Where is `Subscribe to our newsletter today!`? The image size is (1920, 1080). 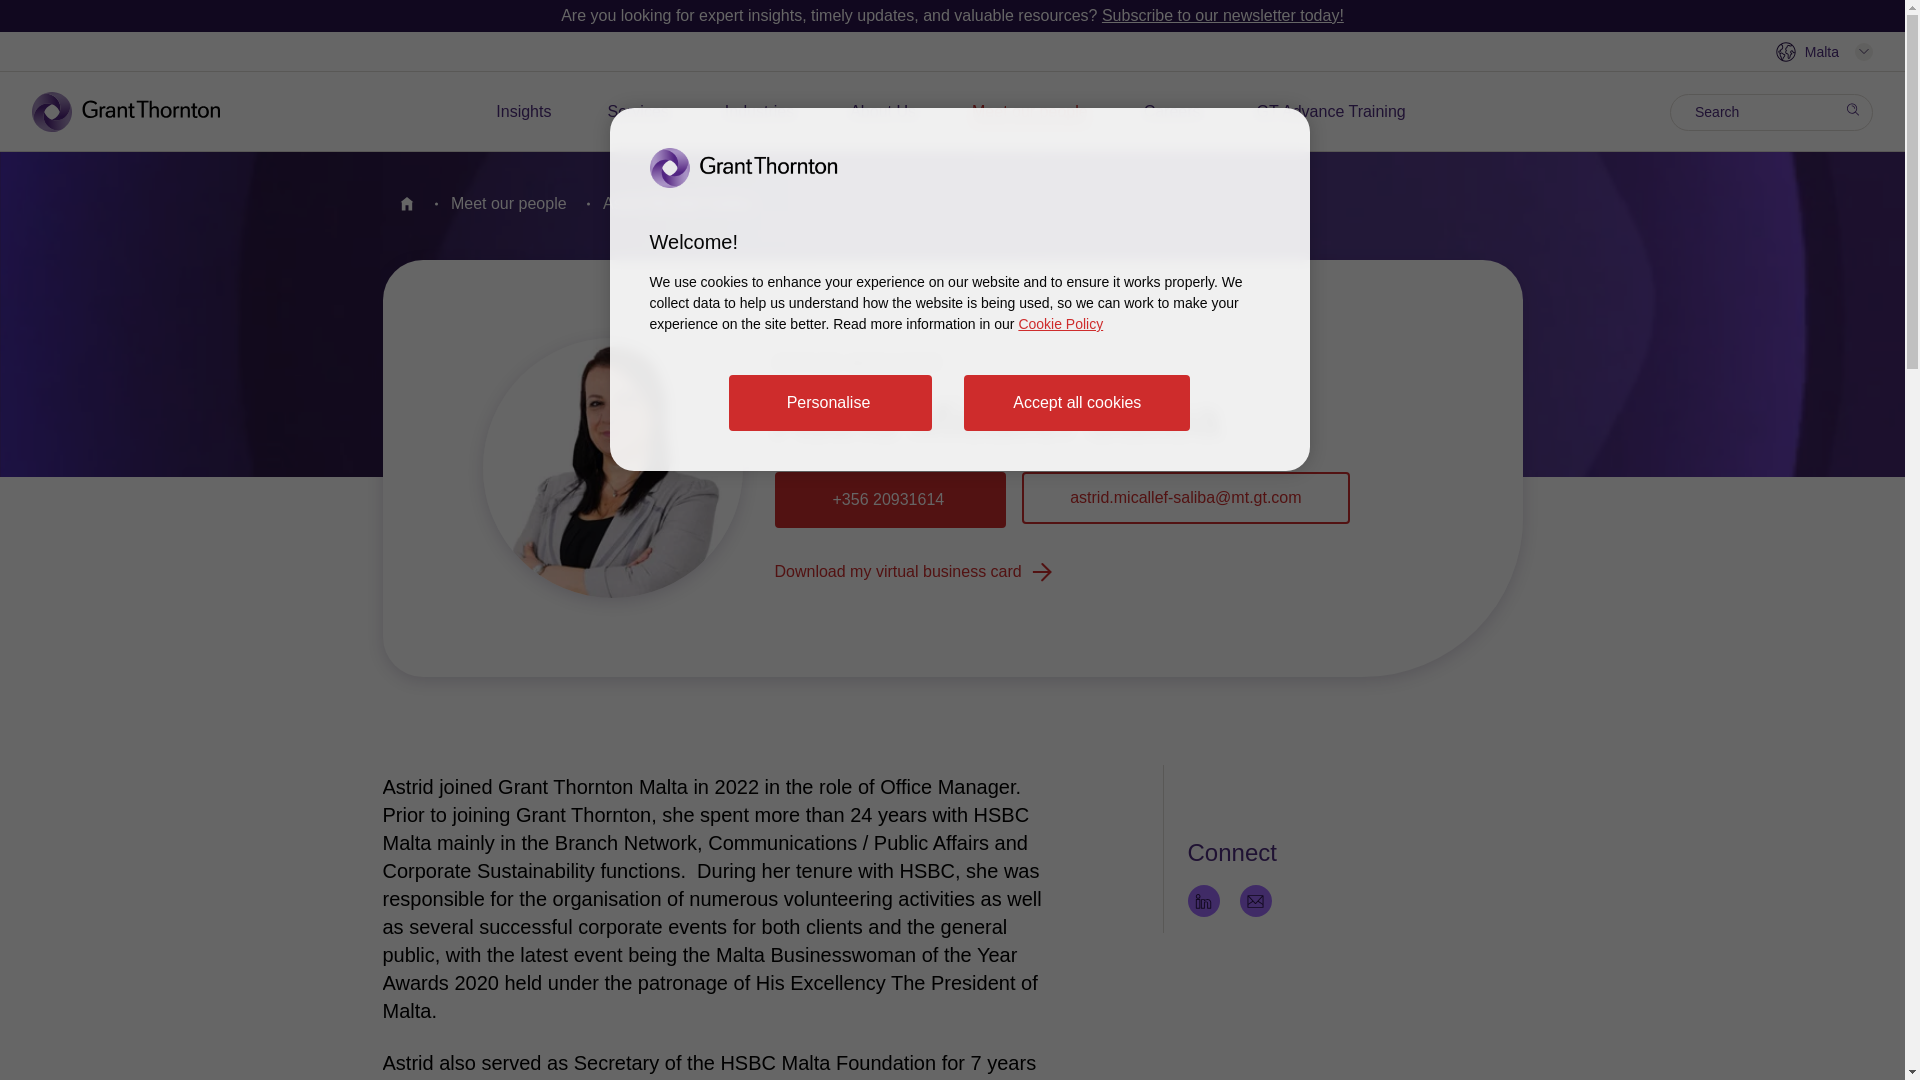
Subscribe to our newsletter today! is located at coordinates (1223, 14).